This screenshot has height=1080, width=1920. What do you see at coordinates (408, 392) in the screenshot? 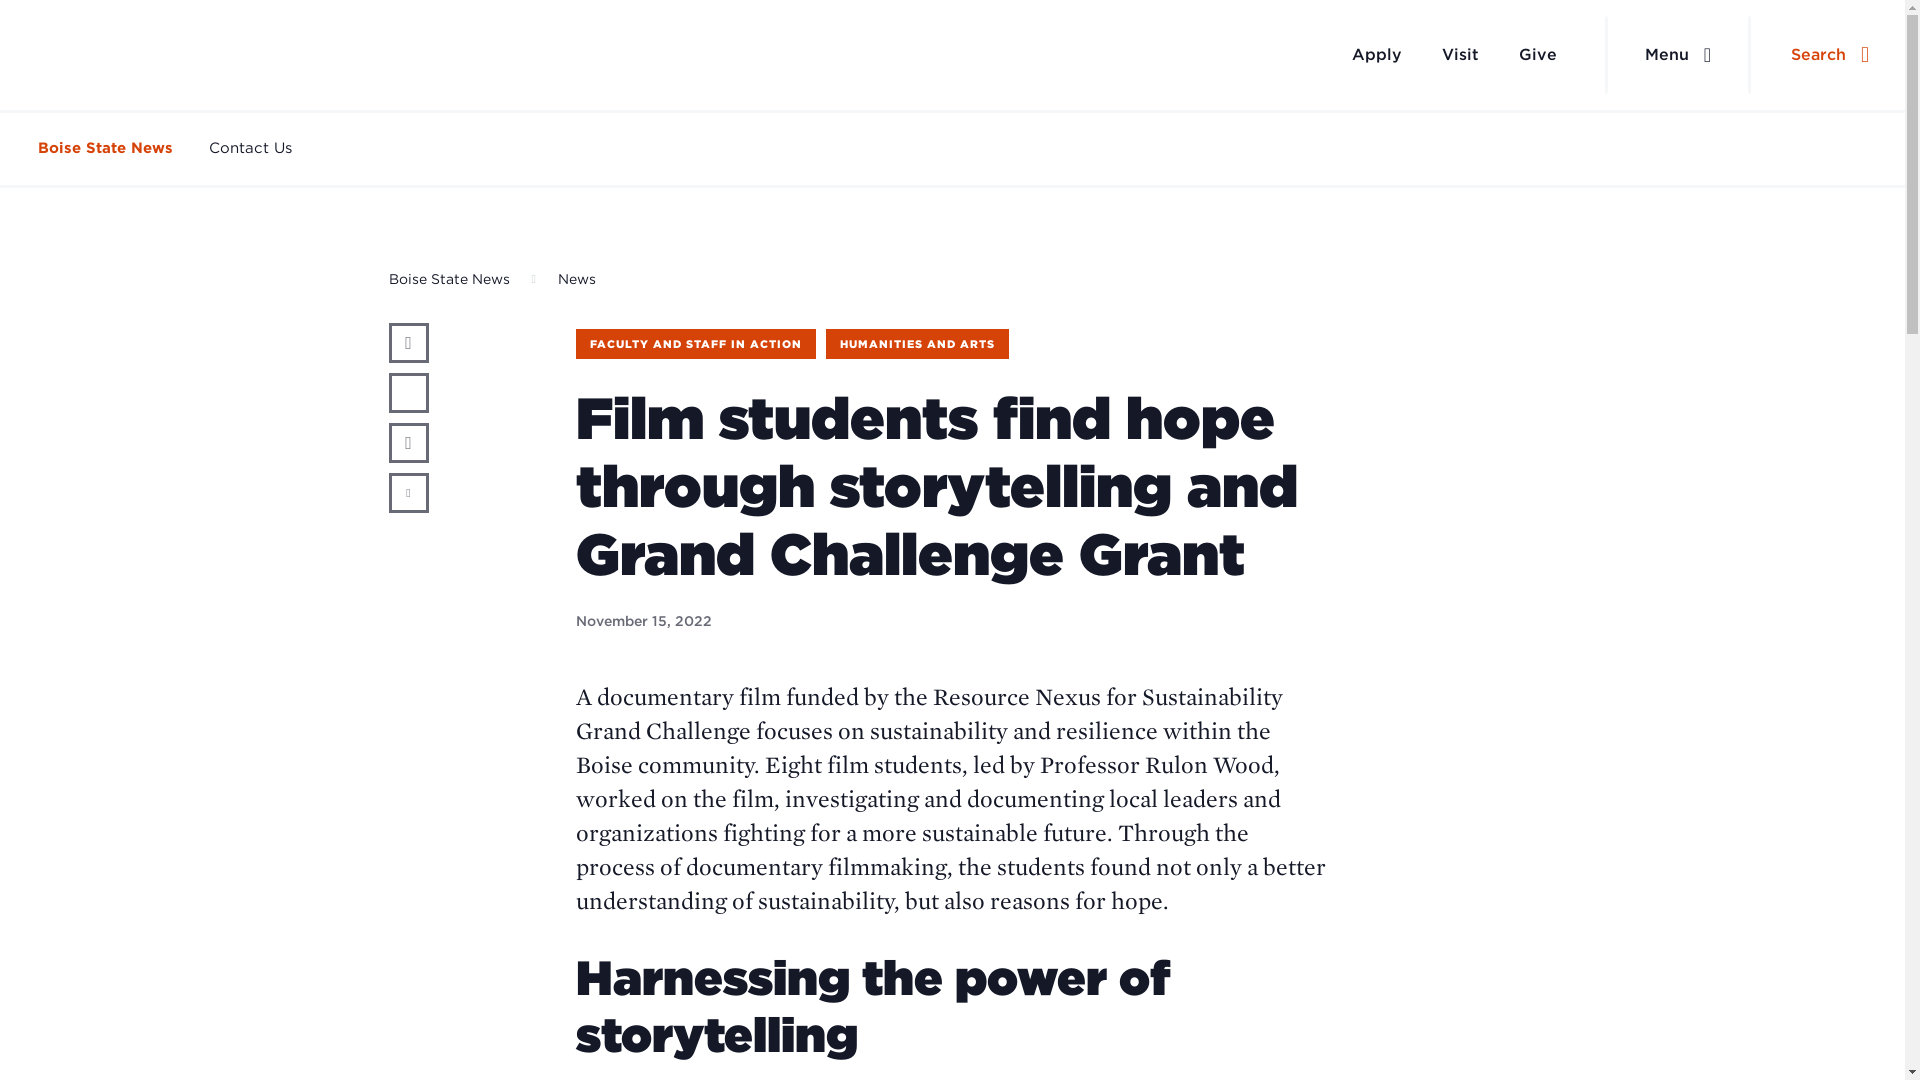
I see `Share on Twitter` at bounding box center [408, 392].